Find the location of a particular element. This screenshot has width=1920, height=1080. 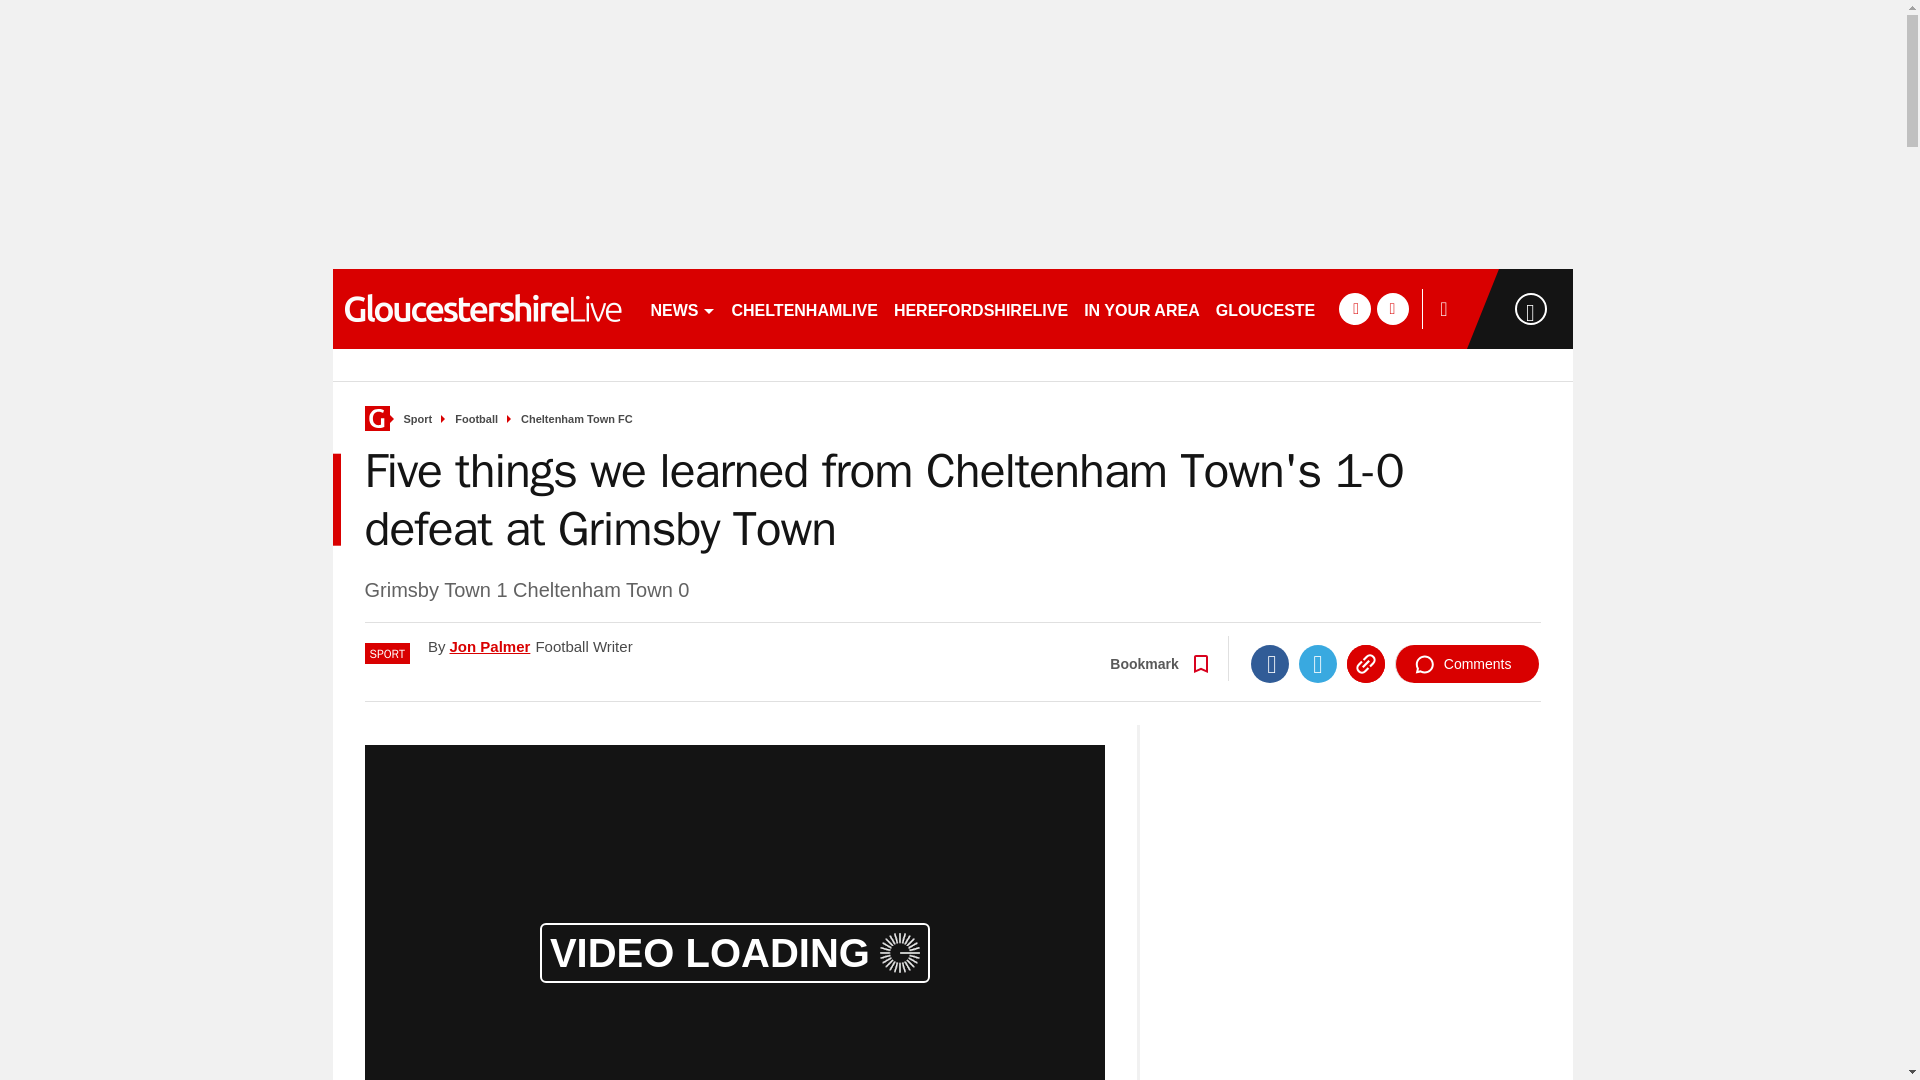

Twitter is located at coordinates (1318, 663).